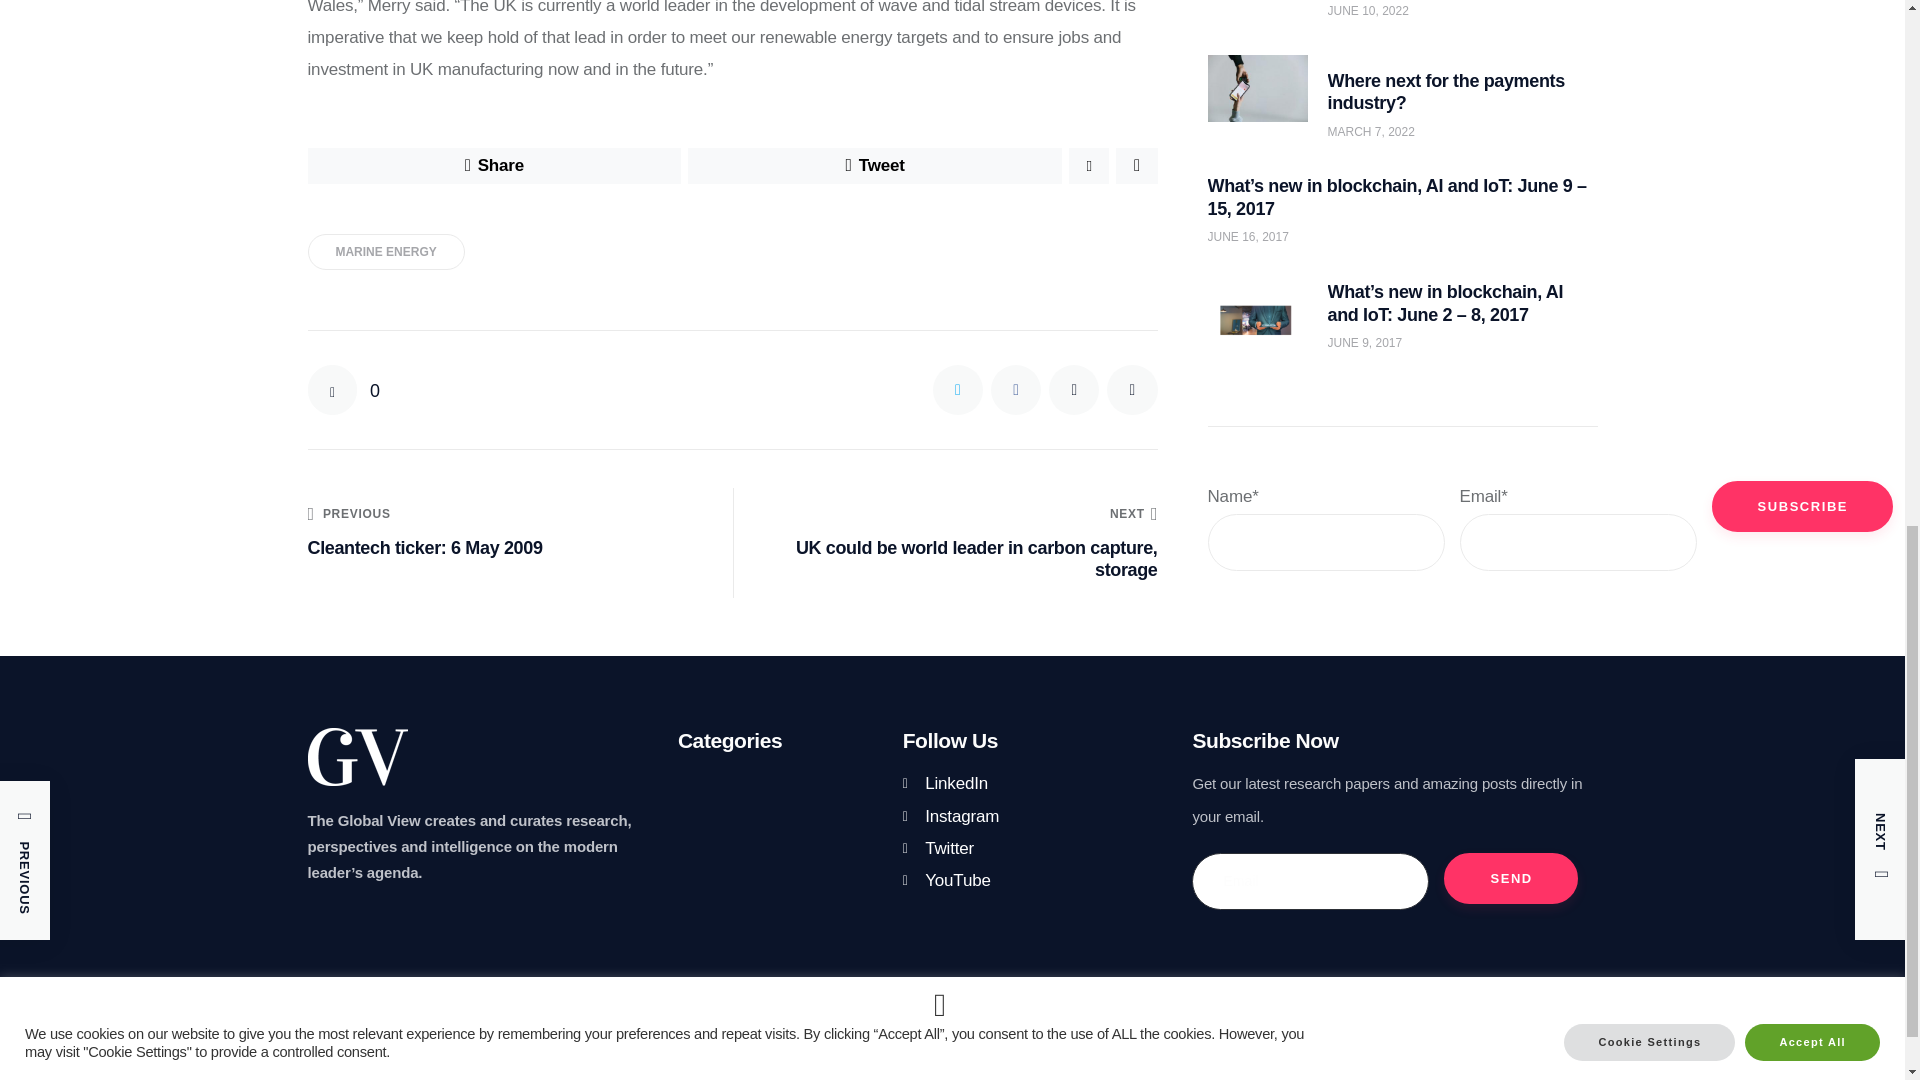 This screenshot has height=1080, width=1920. What do you see at coordinates (344, 390) in the screenshot?
I see `Like` at bounding box center [344, 390].